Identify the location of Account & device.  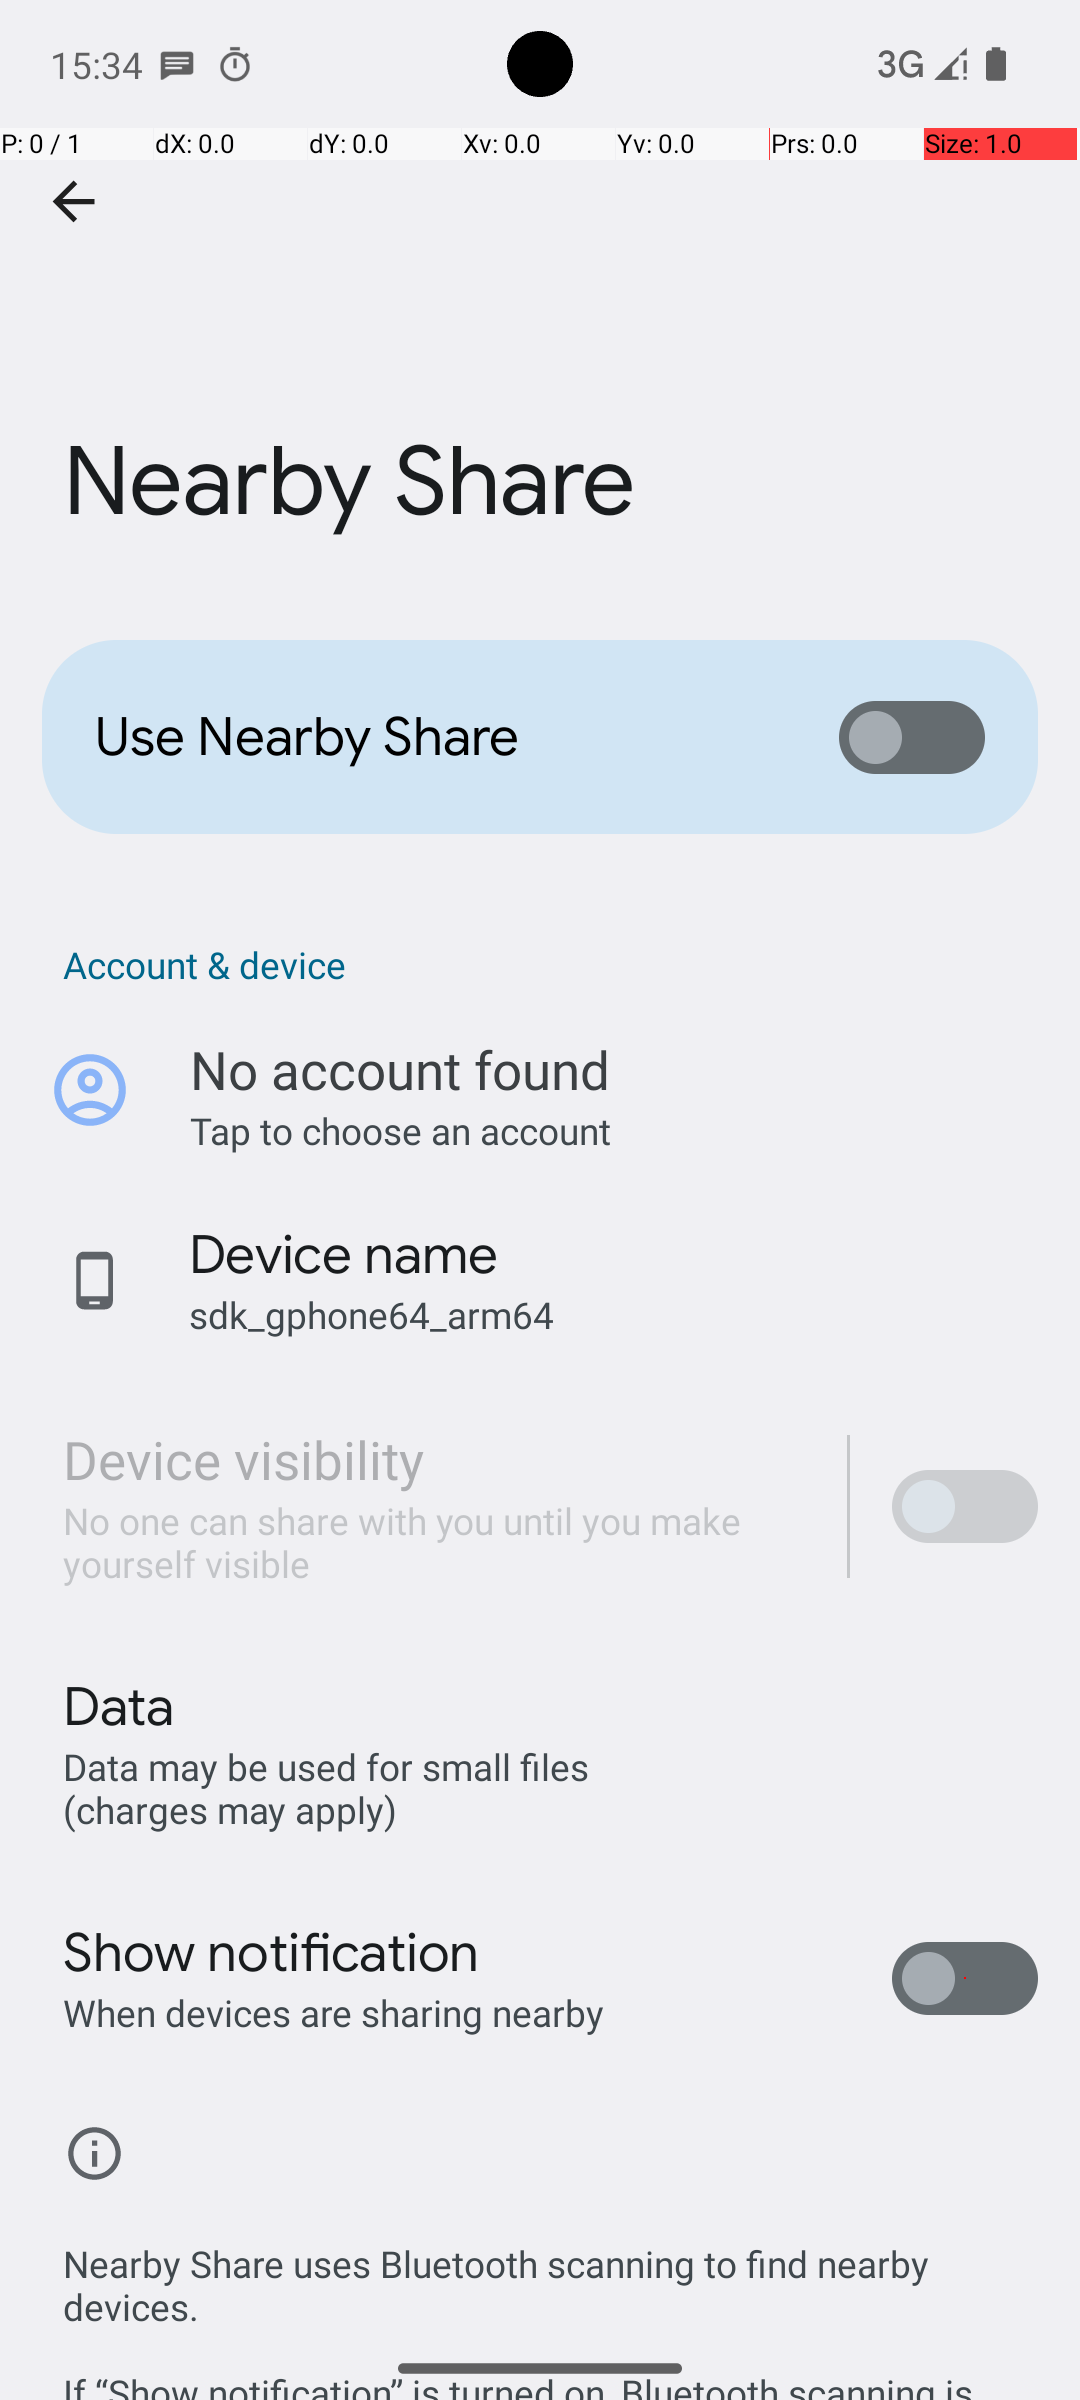
(550, 964).